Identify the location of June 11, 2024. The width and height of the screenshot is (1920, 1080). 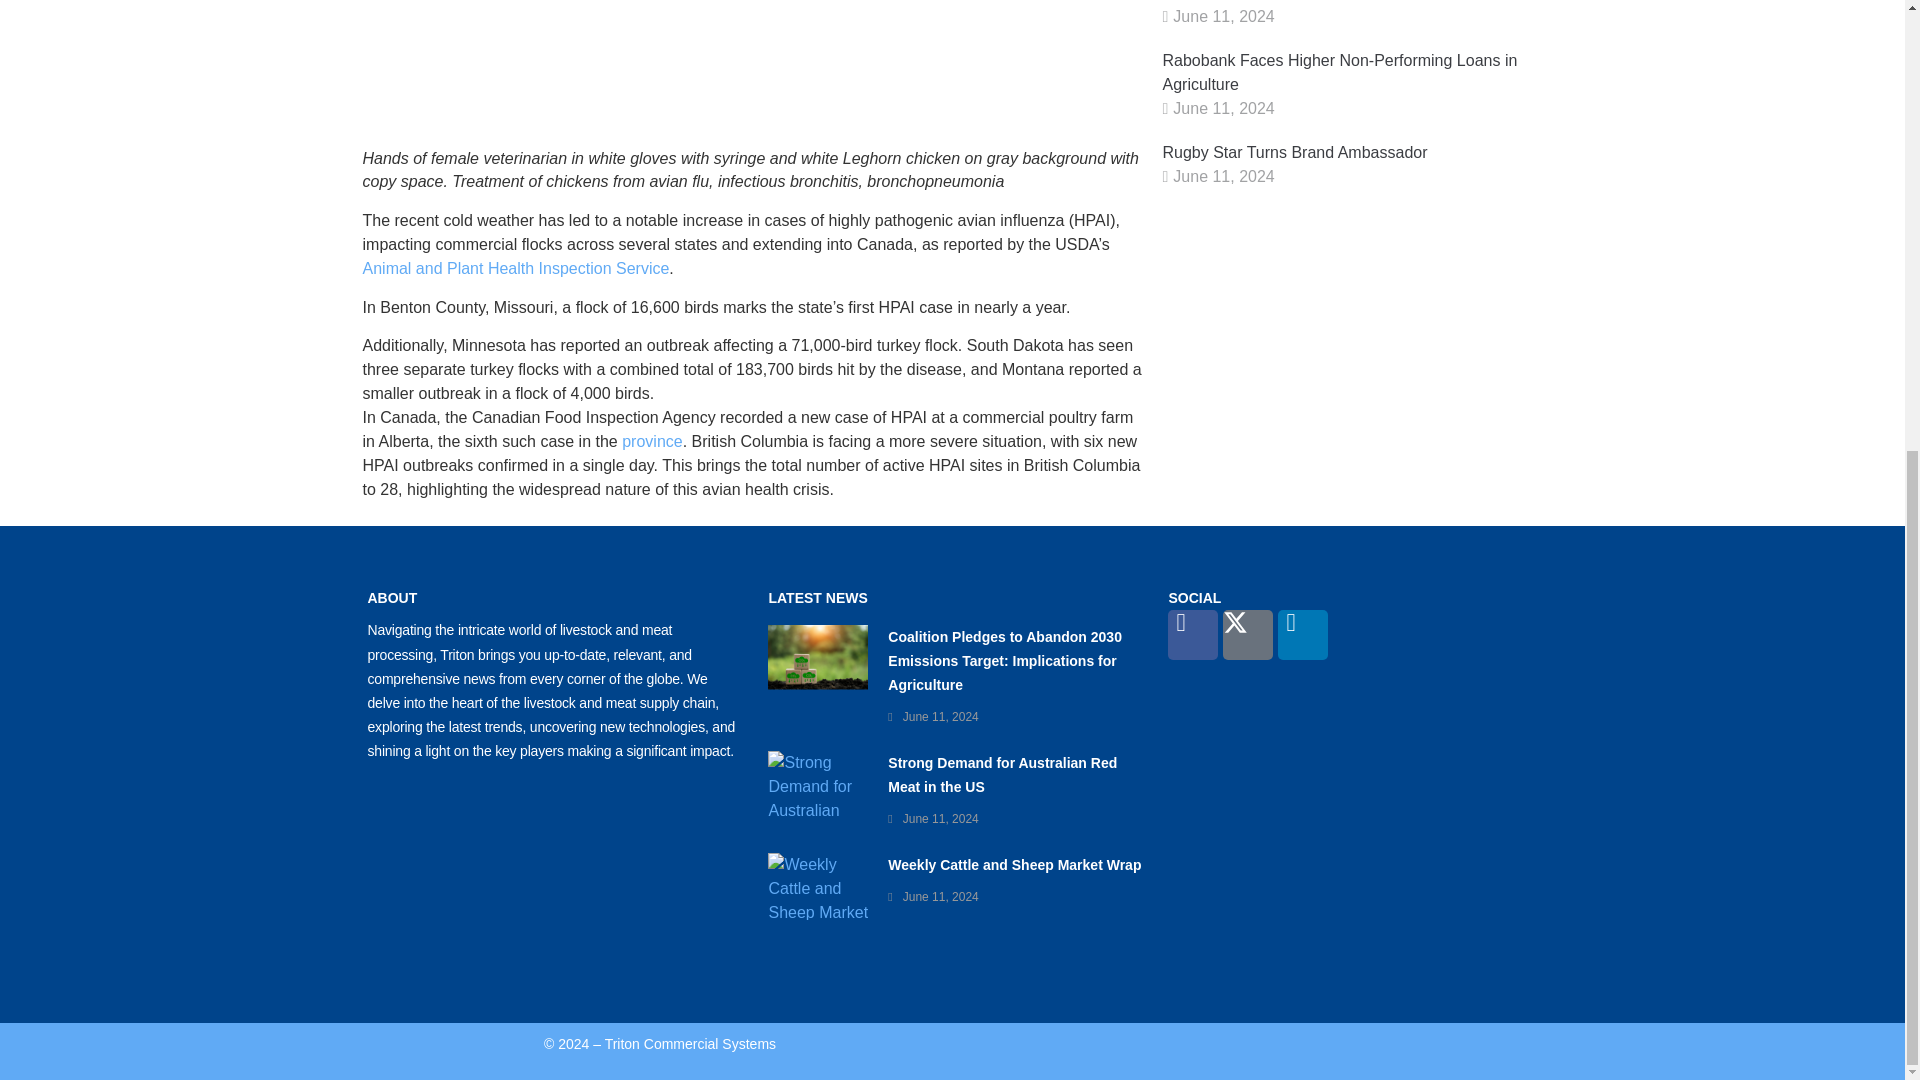
(940, 716).